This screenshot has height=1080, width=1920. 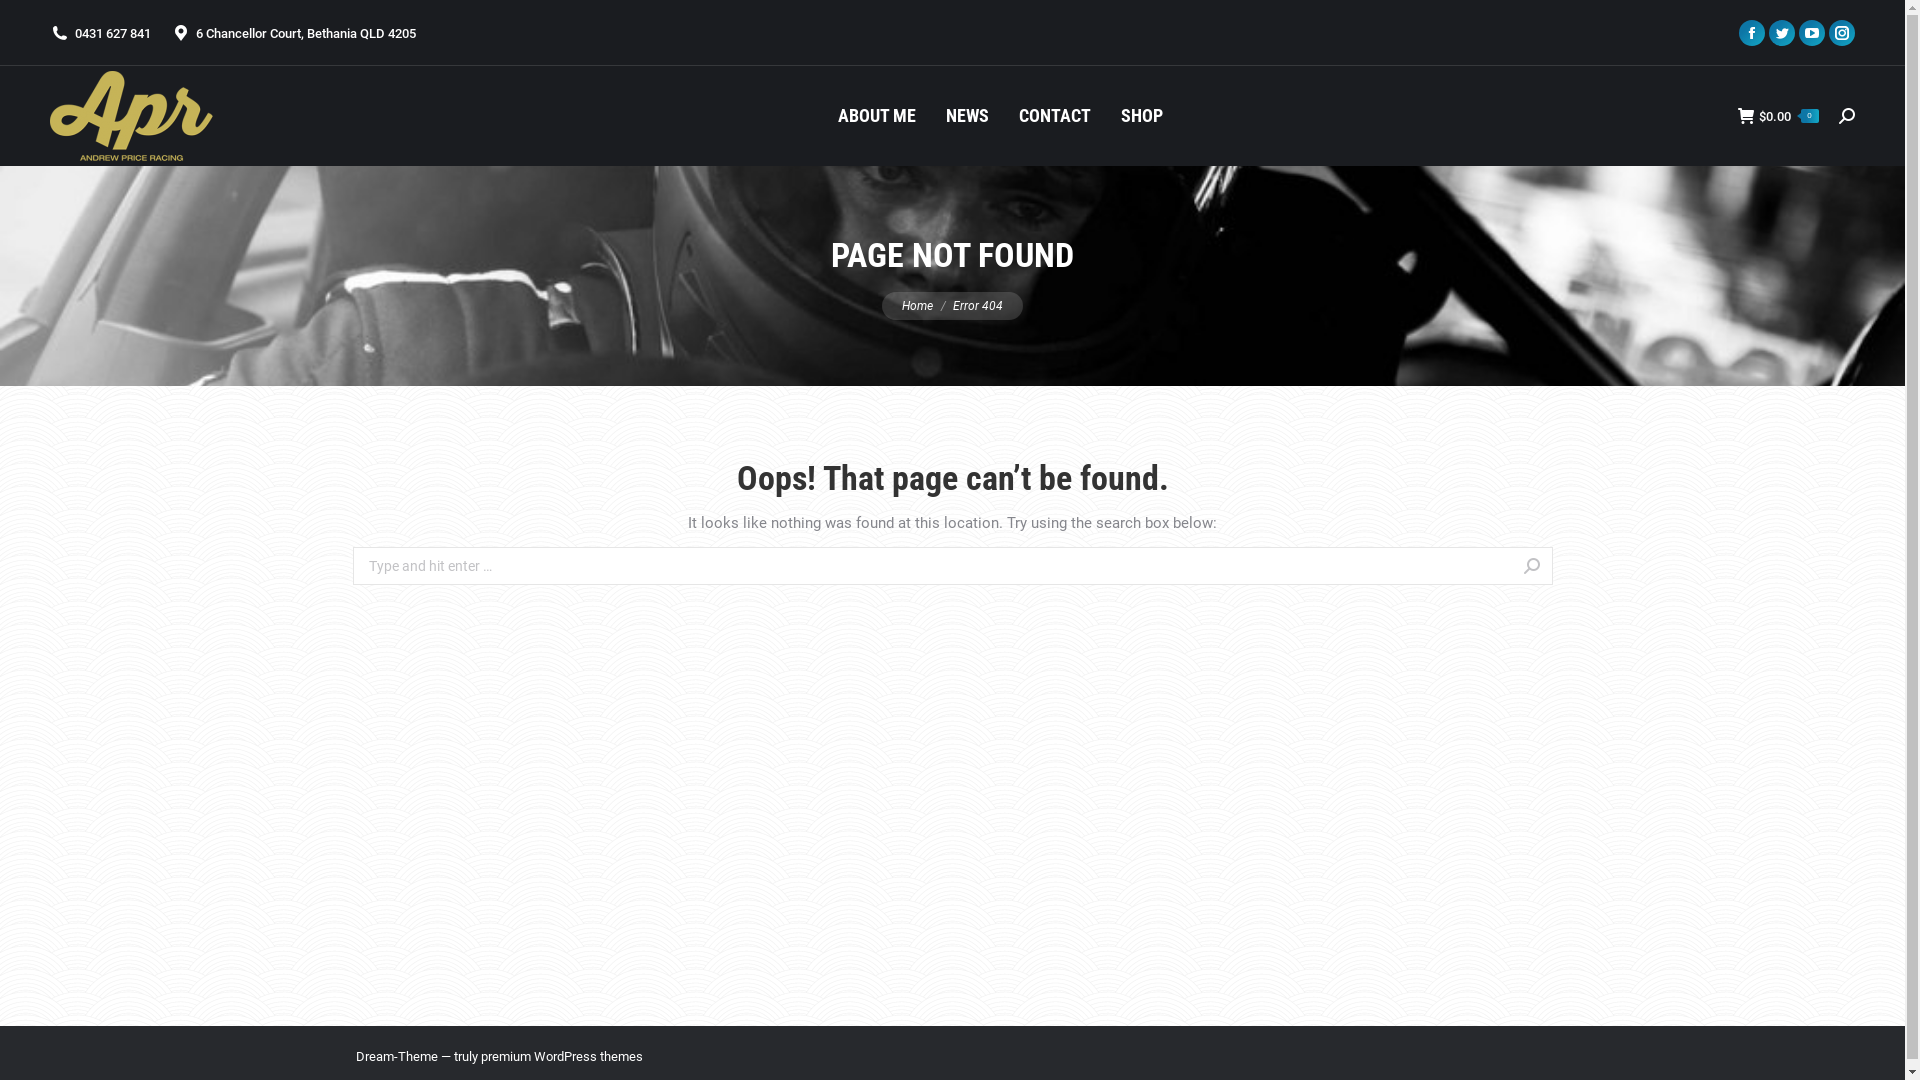 I want to click on Instagram page opens in new window, so click(x=1842, y=33).